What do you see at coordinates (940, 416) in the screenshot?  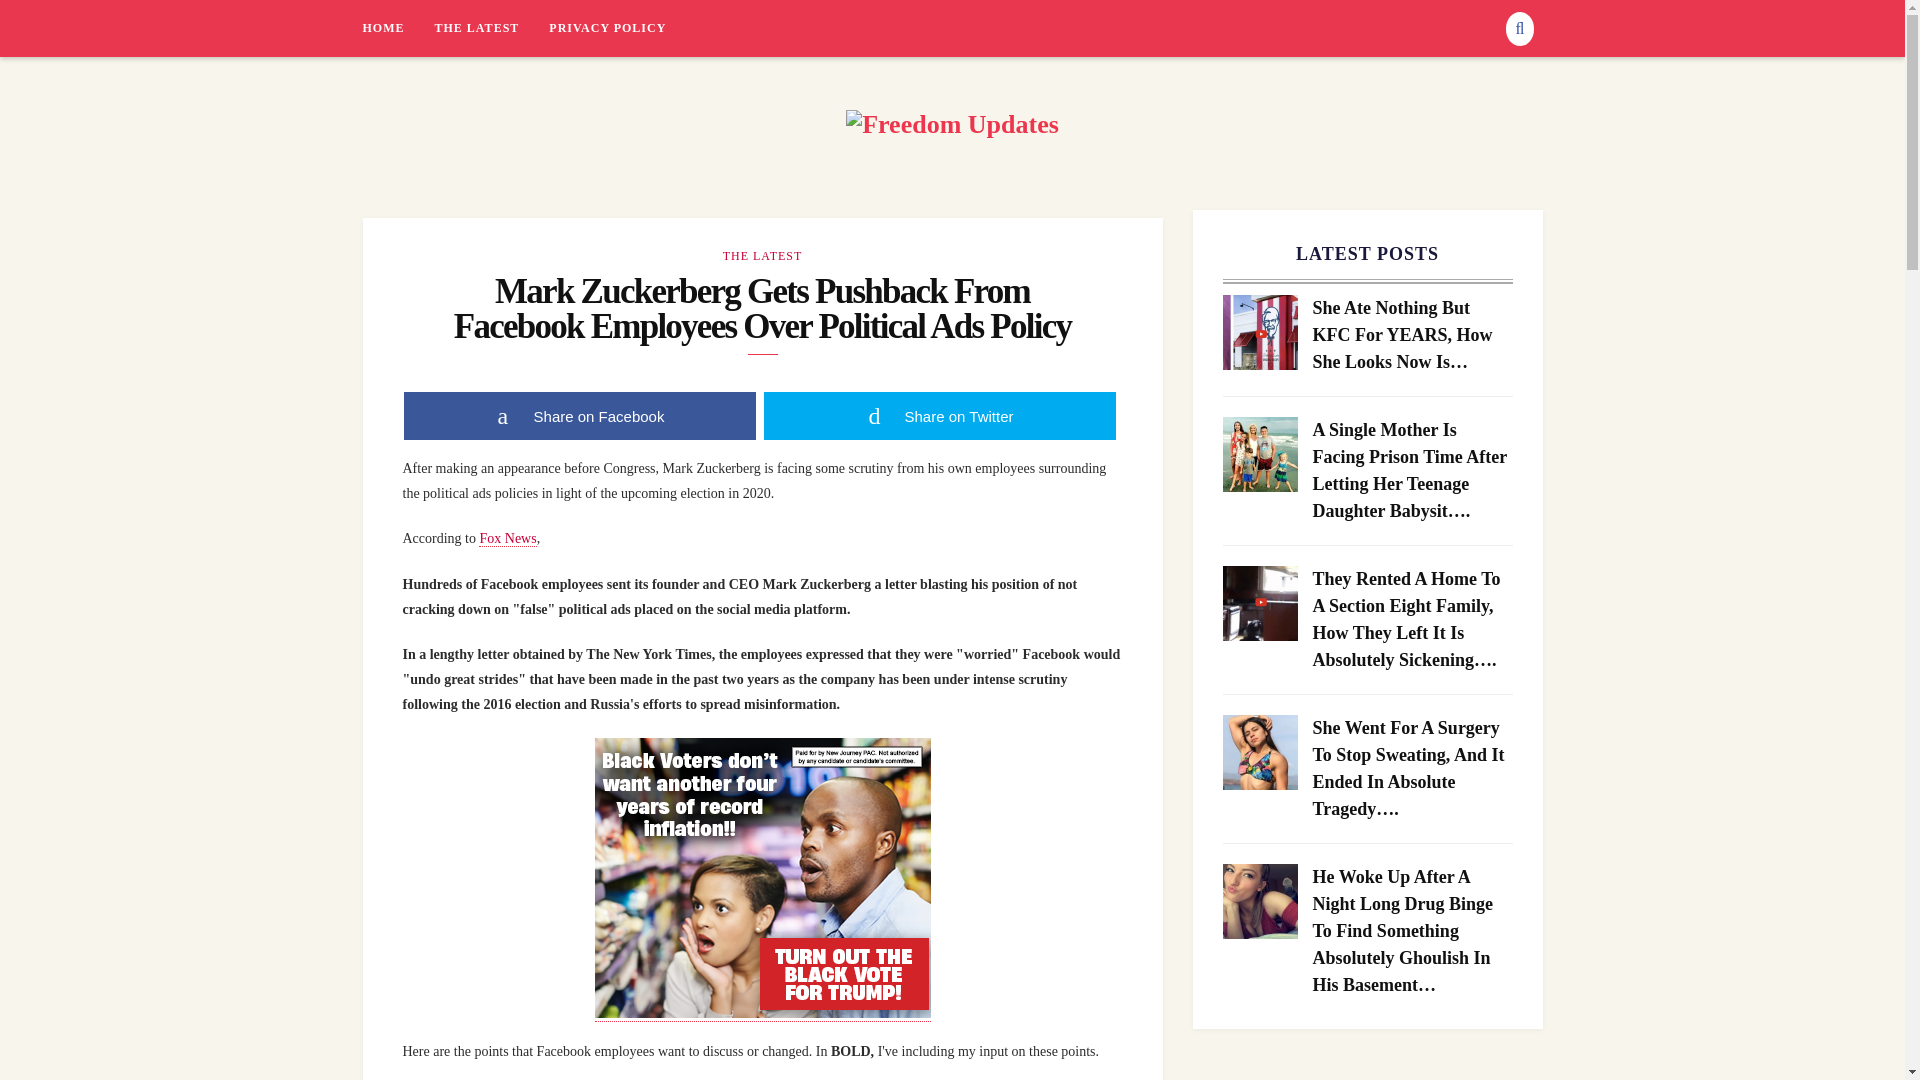 I see `Share on Twitter` at bounding box center [940, 416].